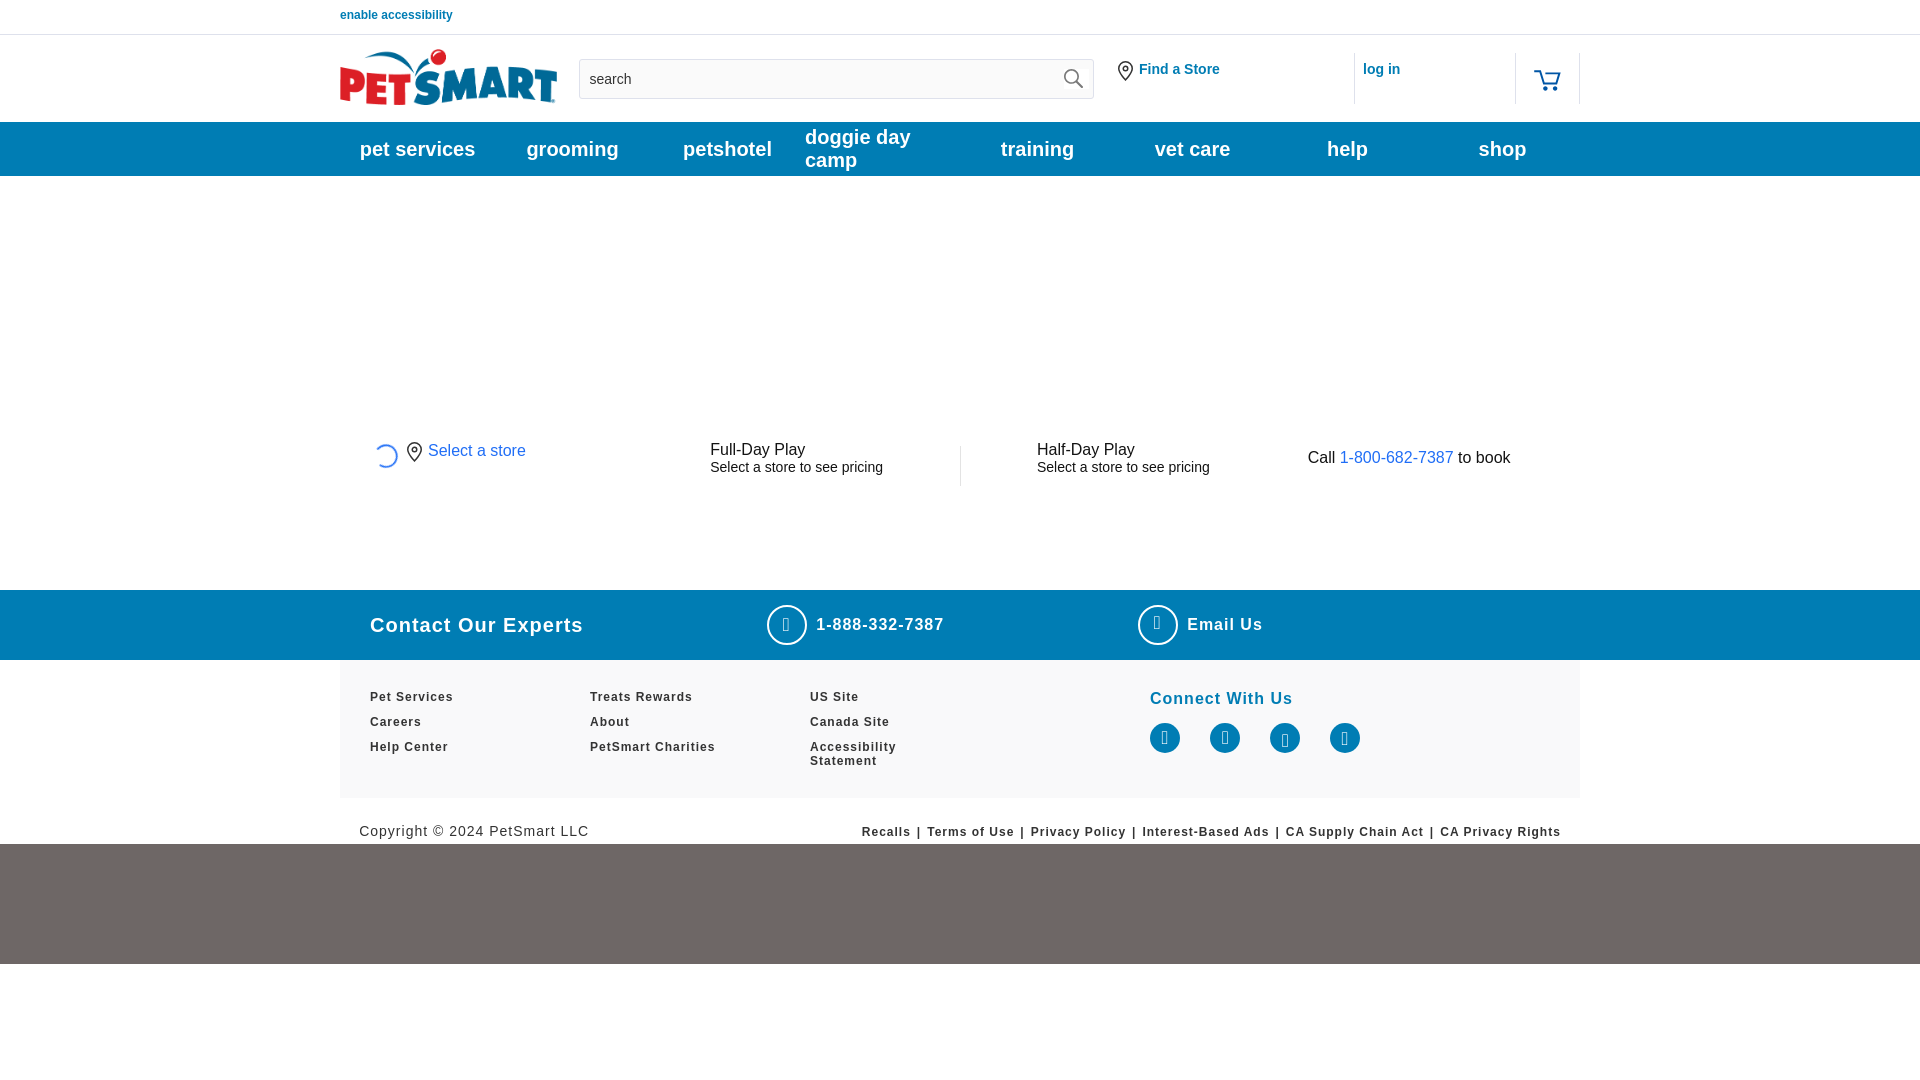 The image size is (1920, 1080). What do you see at coordinates (882, 149) in the screenshot?
I see `doggie day camp` at bounding box center [882, 149].